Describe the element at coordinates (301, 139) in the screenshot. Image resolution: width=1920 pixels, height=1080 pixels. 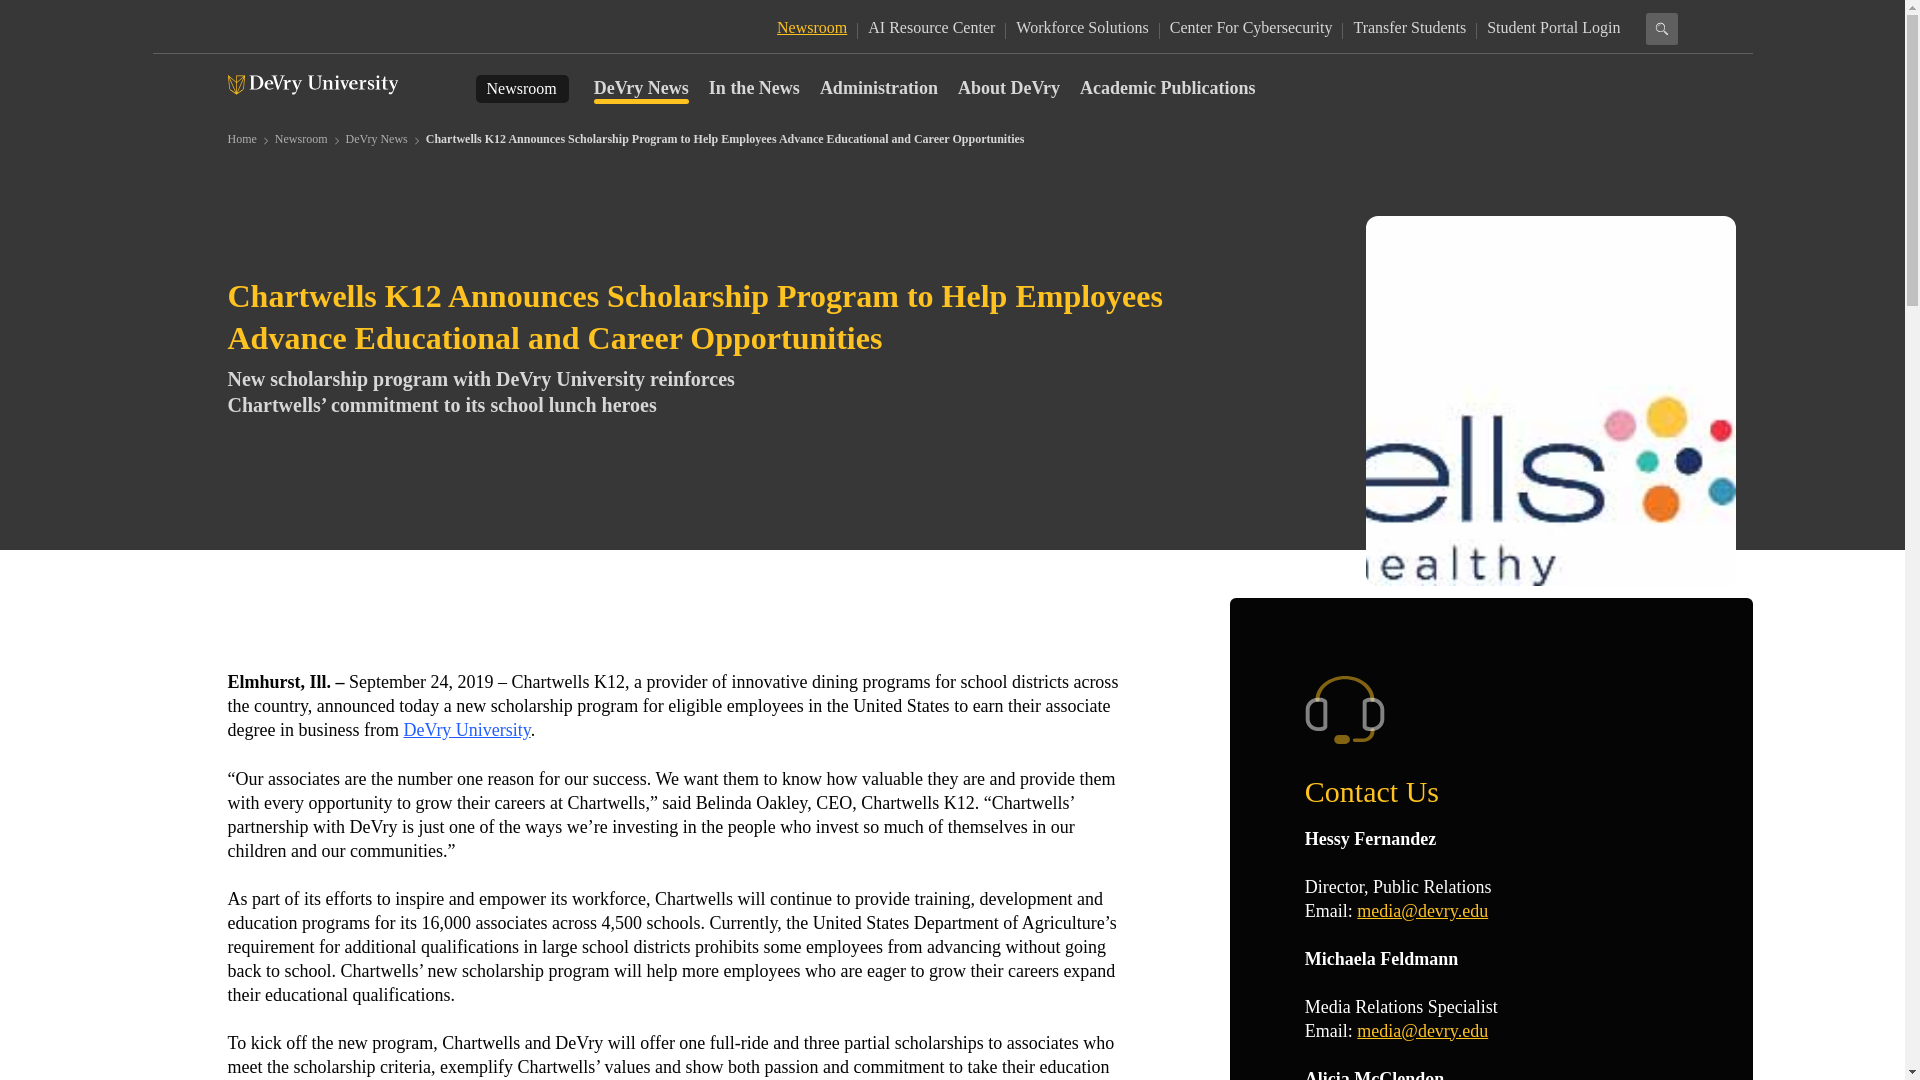
I see `Newsroom` at that location.